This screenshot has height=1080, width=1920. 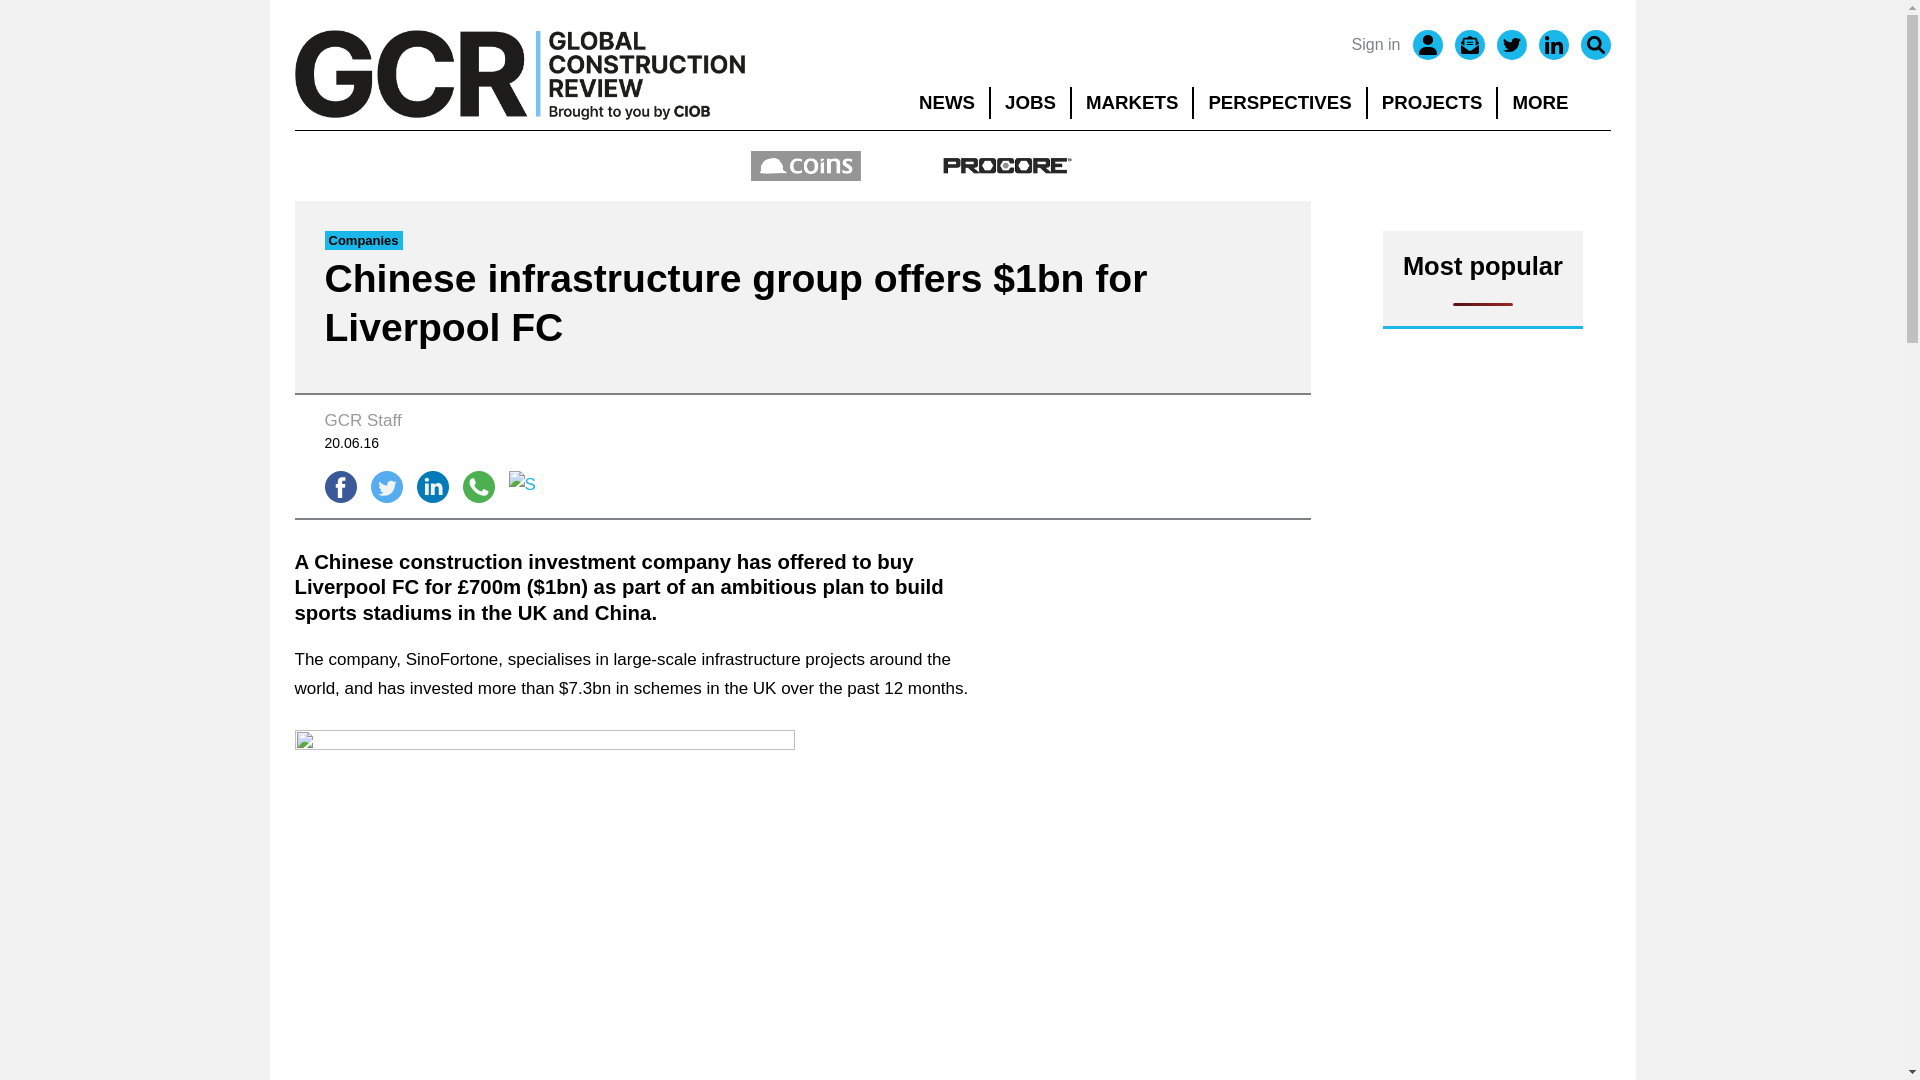 What do you see at coordinates (1554, 102) in the screenshot?
I see `MORE` at bounding box center [1554, 102].